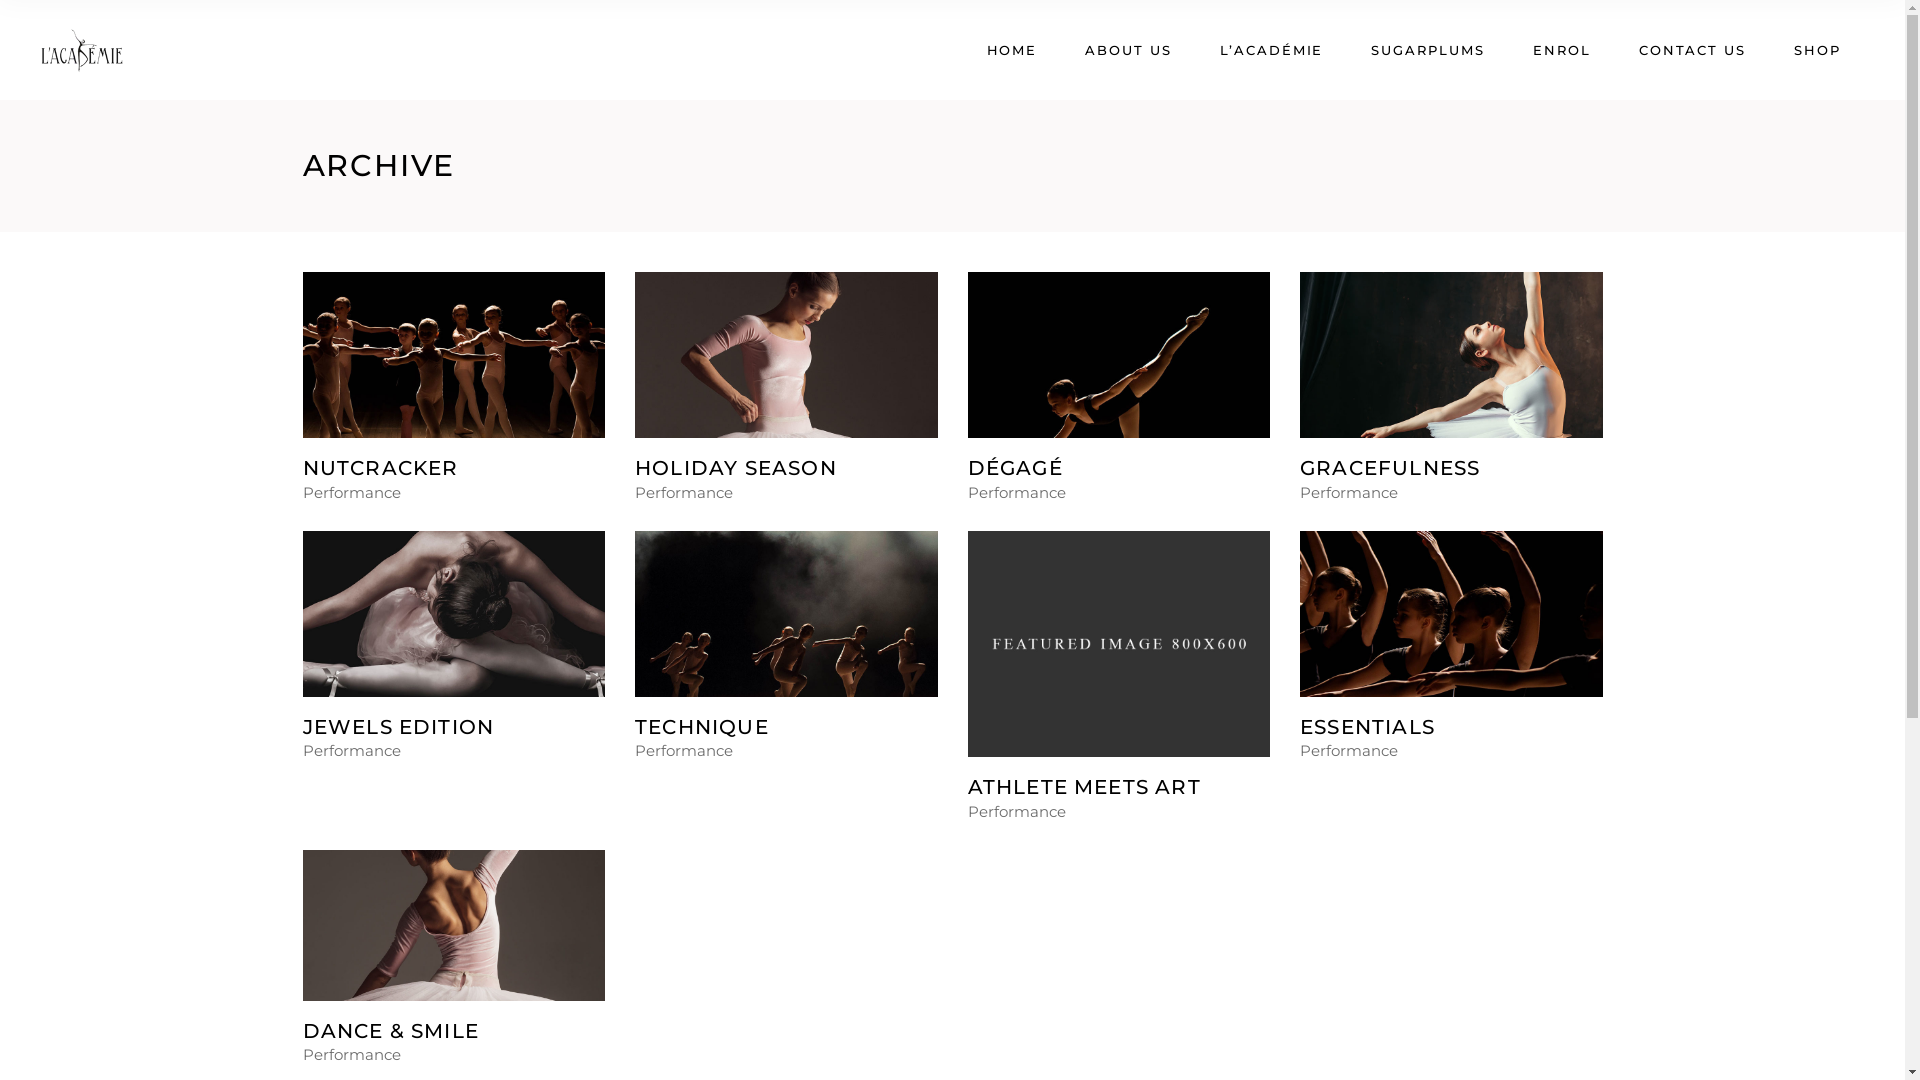 The width and height of the screenshot is (1920, 1080). I want to click on HOLIDAY SEASON, so click(736, 468).